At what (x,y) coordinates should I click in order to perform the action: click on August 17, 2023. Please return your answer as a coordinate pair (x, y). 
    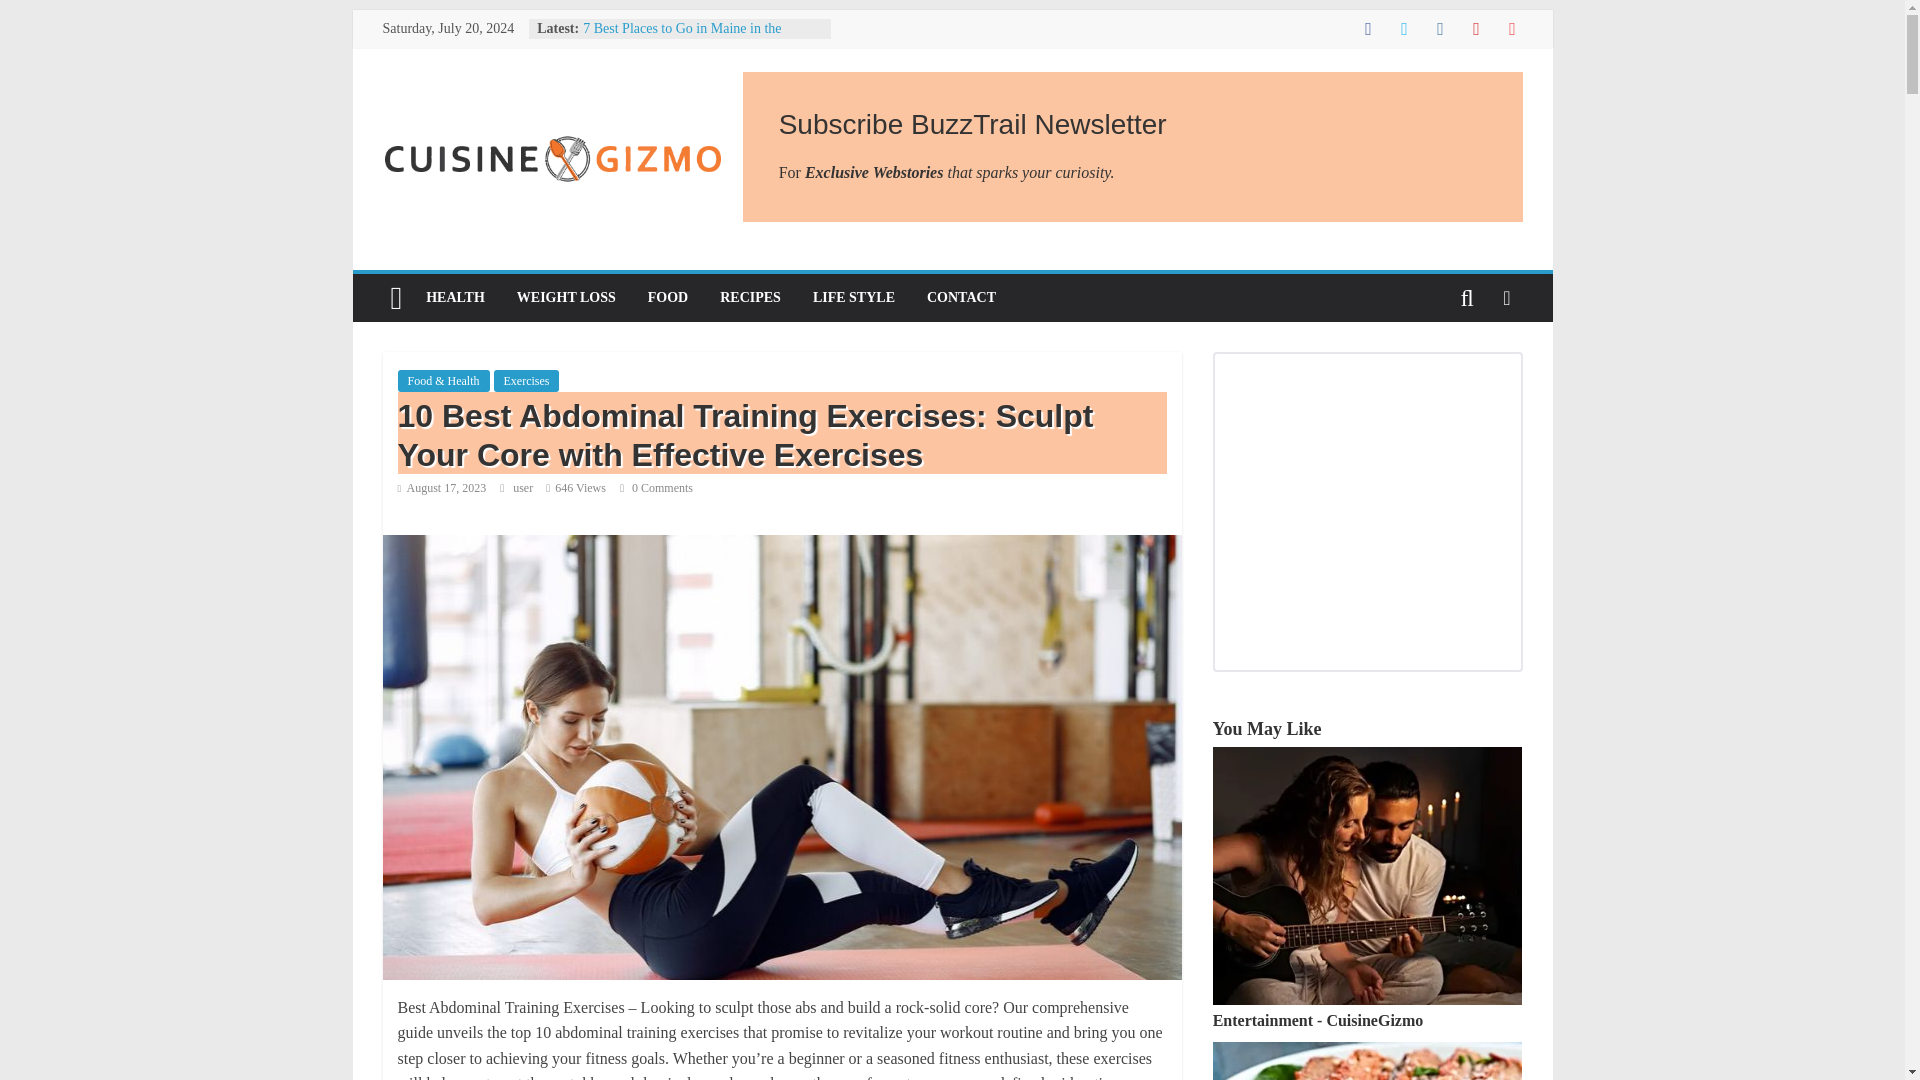
    Looking at the image, I should click on (442, 487).